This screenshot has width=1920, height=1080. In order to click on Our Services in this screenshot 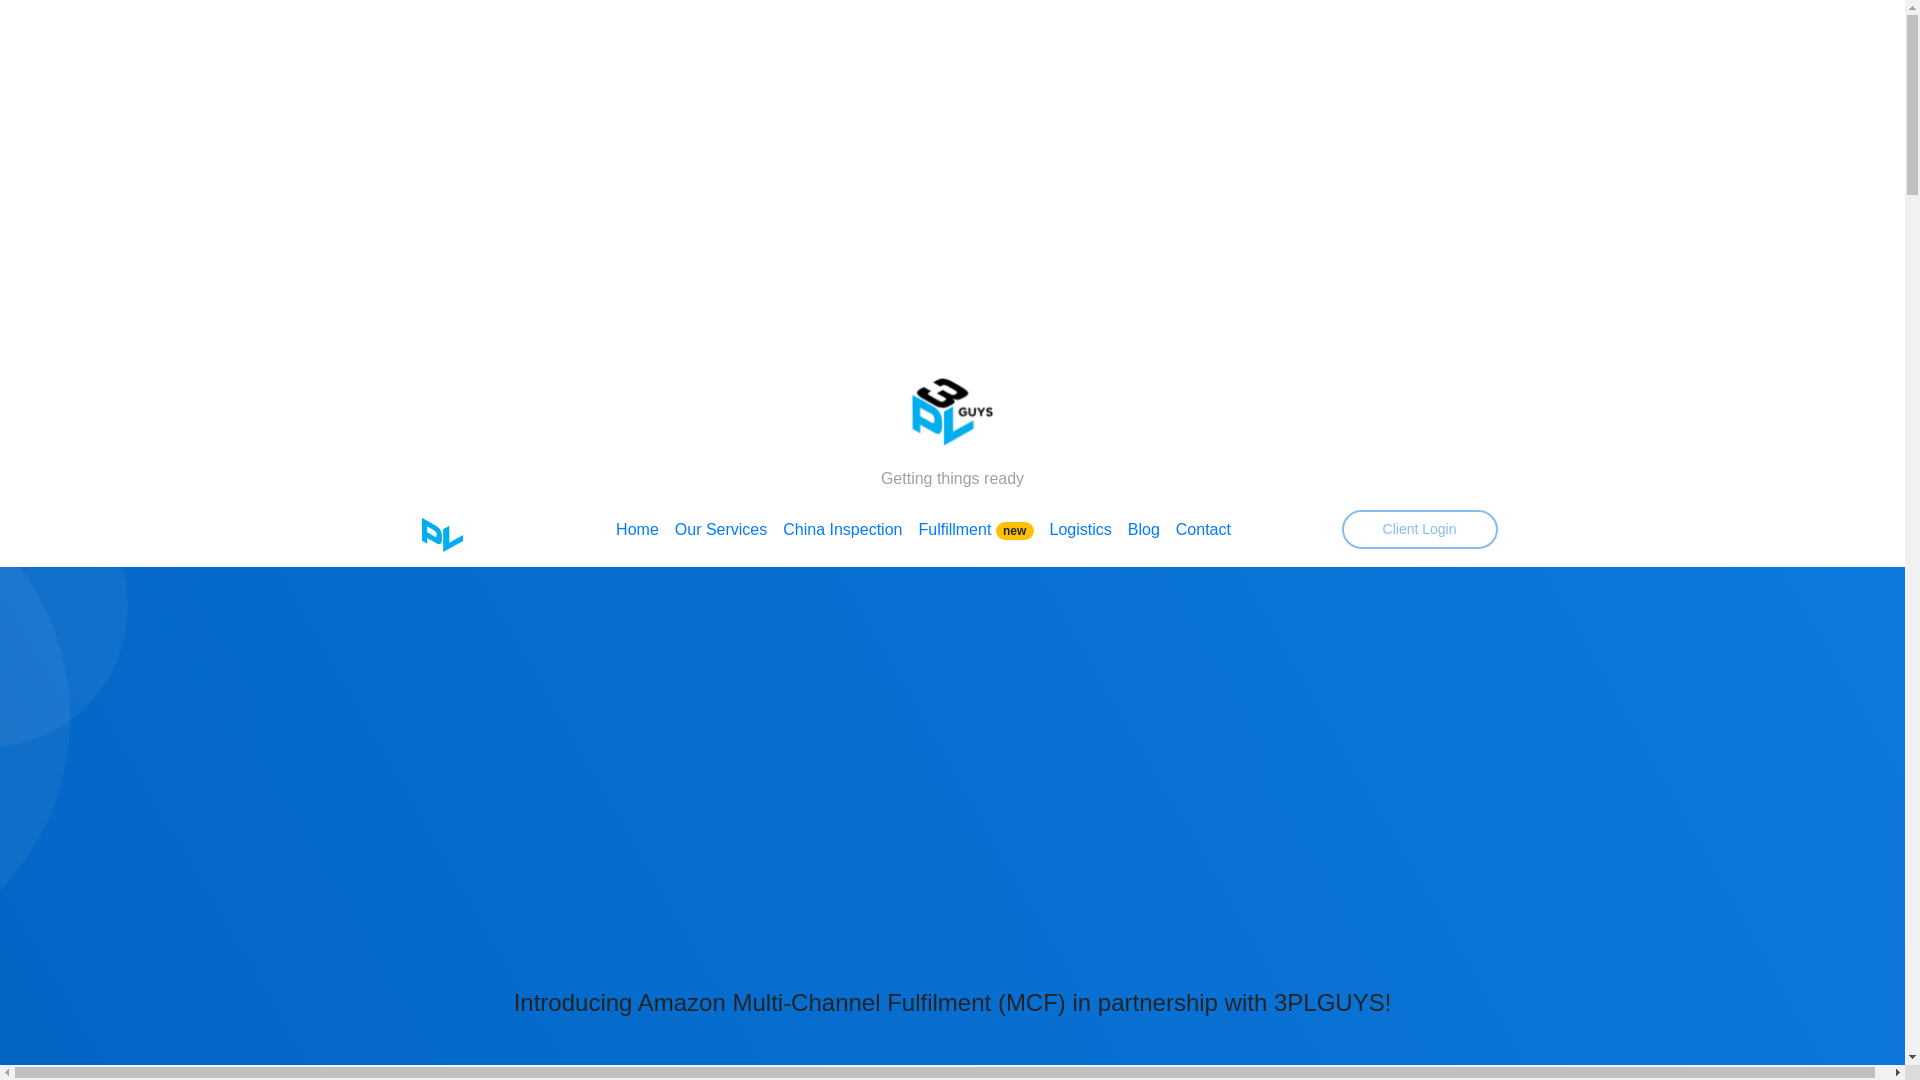, I will do `click(721, 530)`.